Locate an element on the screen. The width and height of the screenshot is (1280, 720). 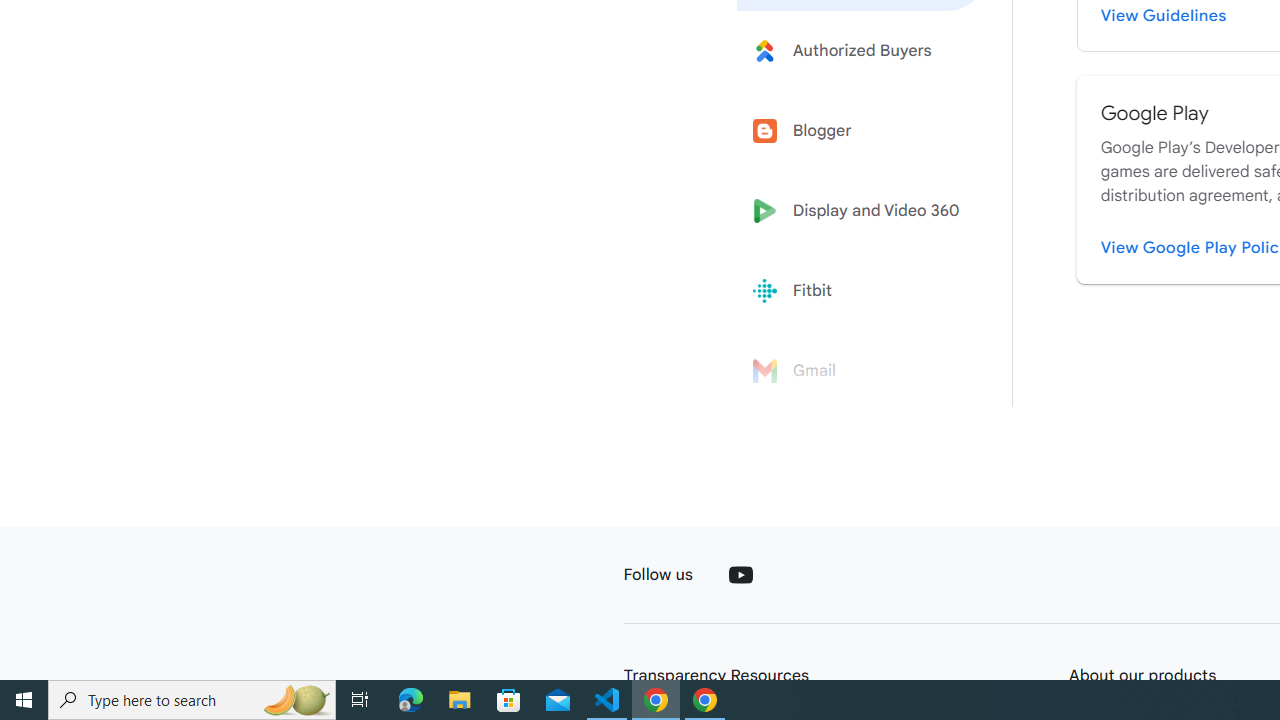
Blogger is located at coordinates (862, 130).